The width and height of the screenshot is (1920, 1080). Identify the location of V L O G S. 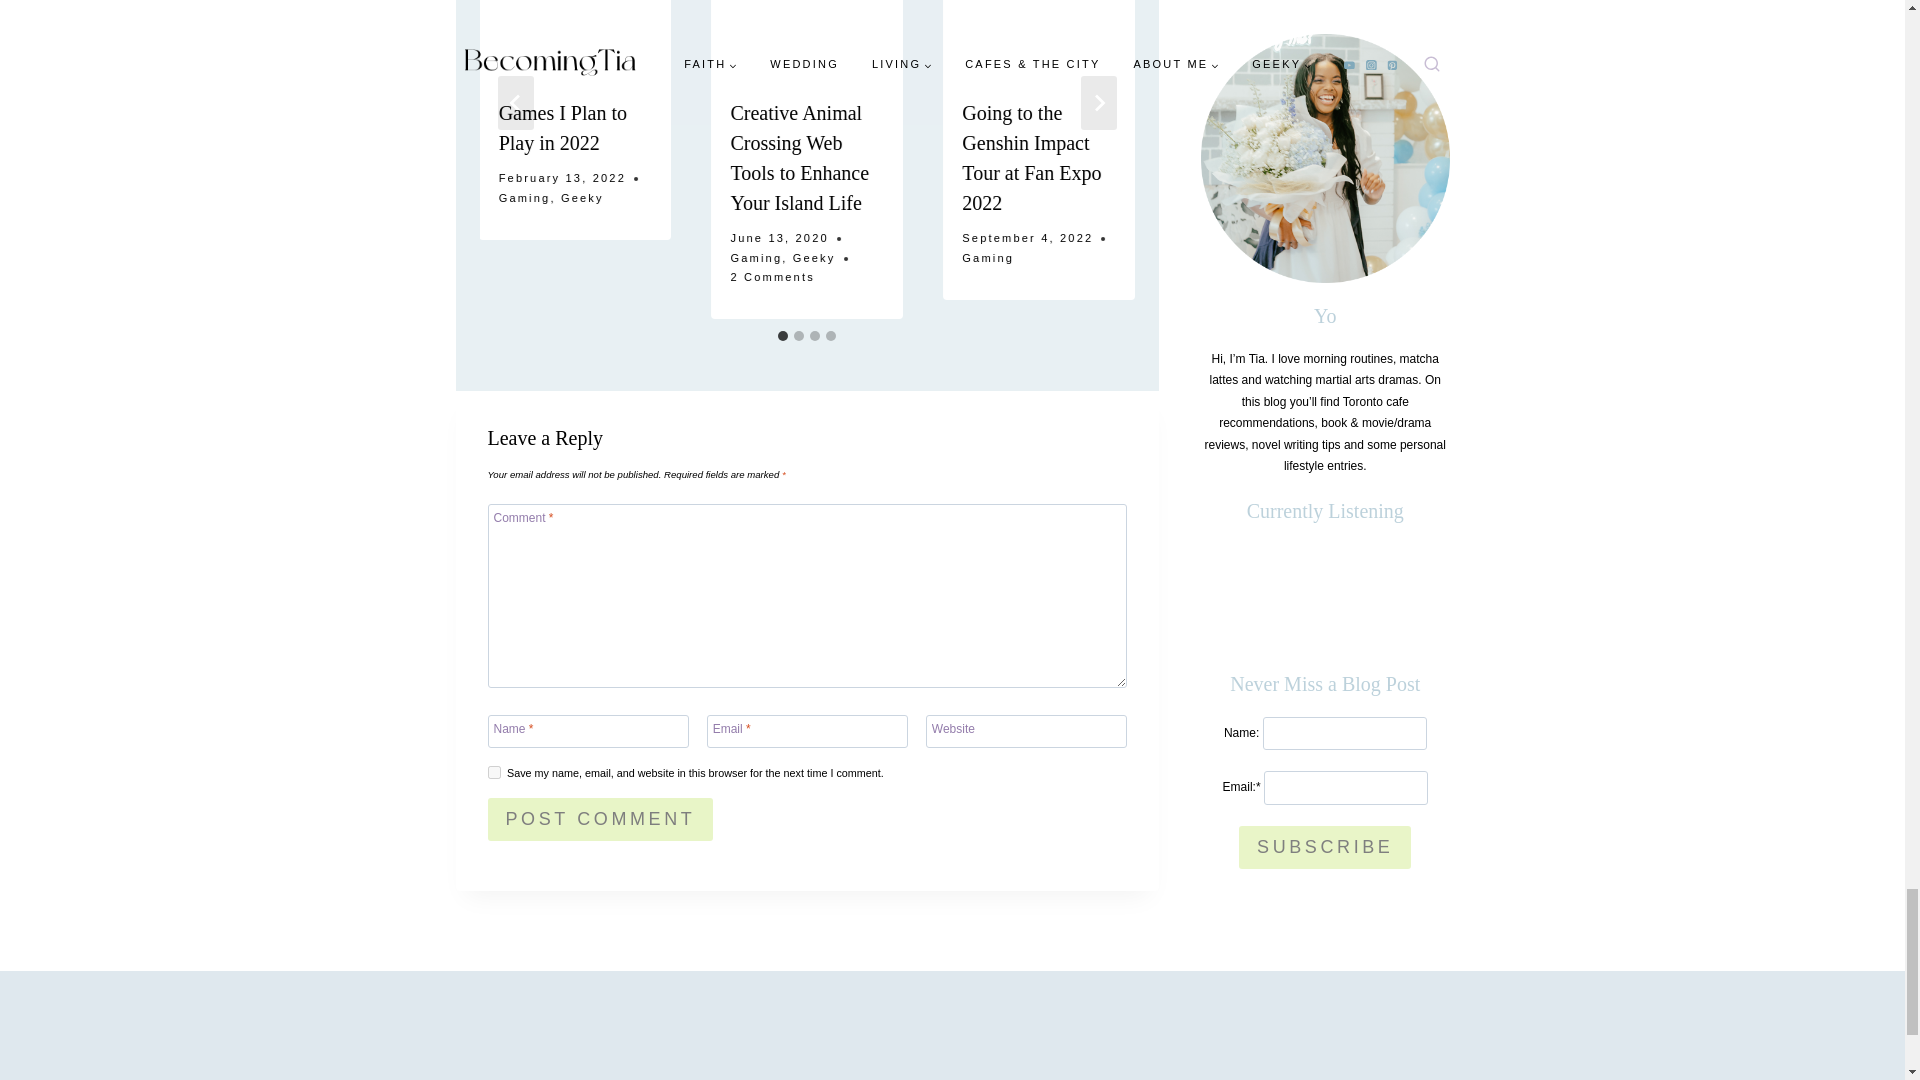
(196, 1043).